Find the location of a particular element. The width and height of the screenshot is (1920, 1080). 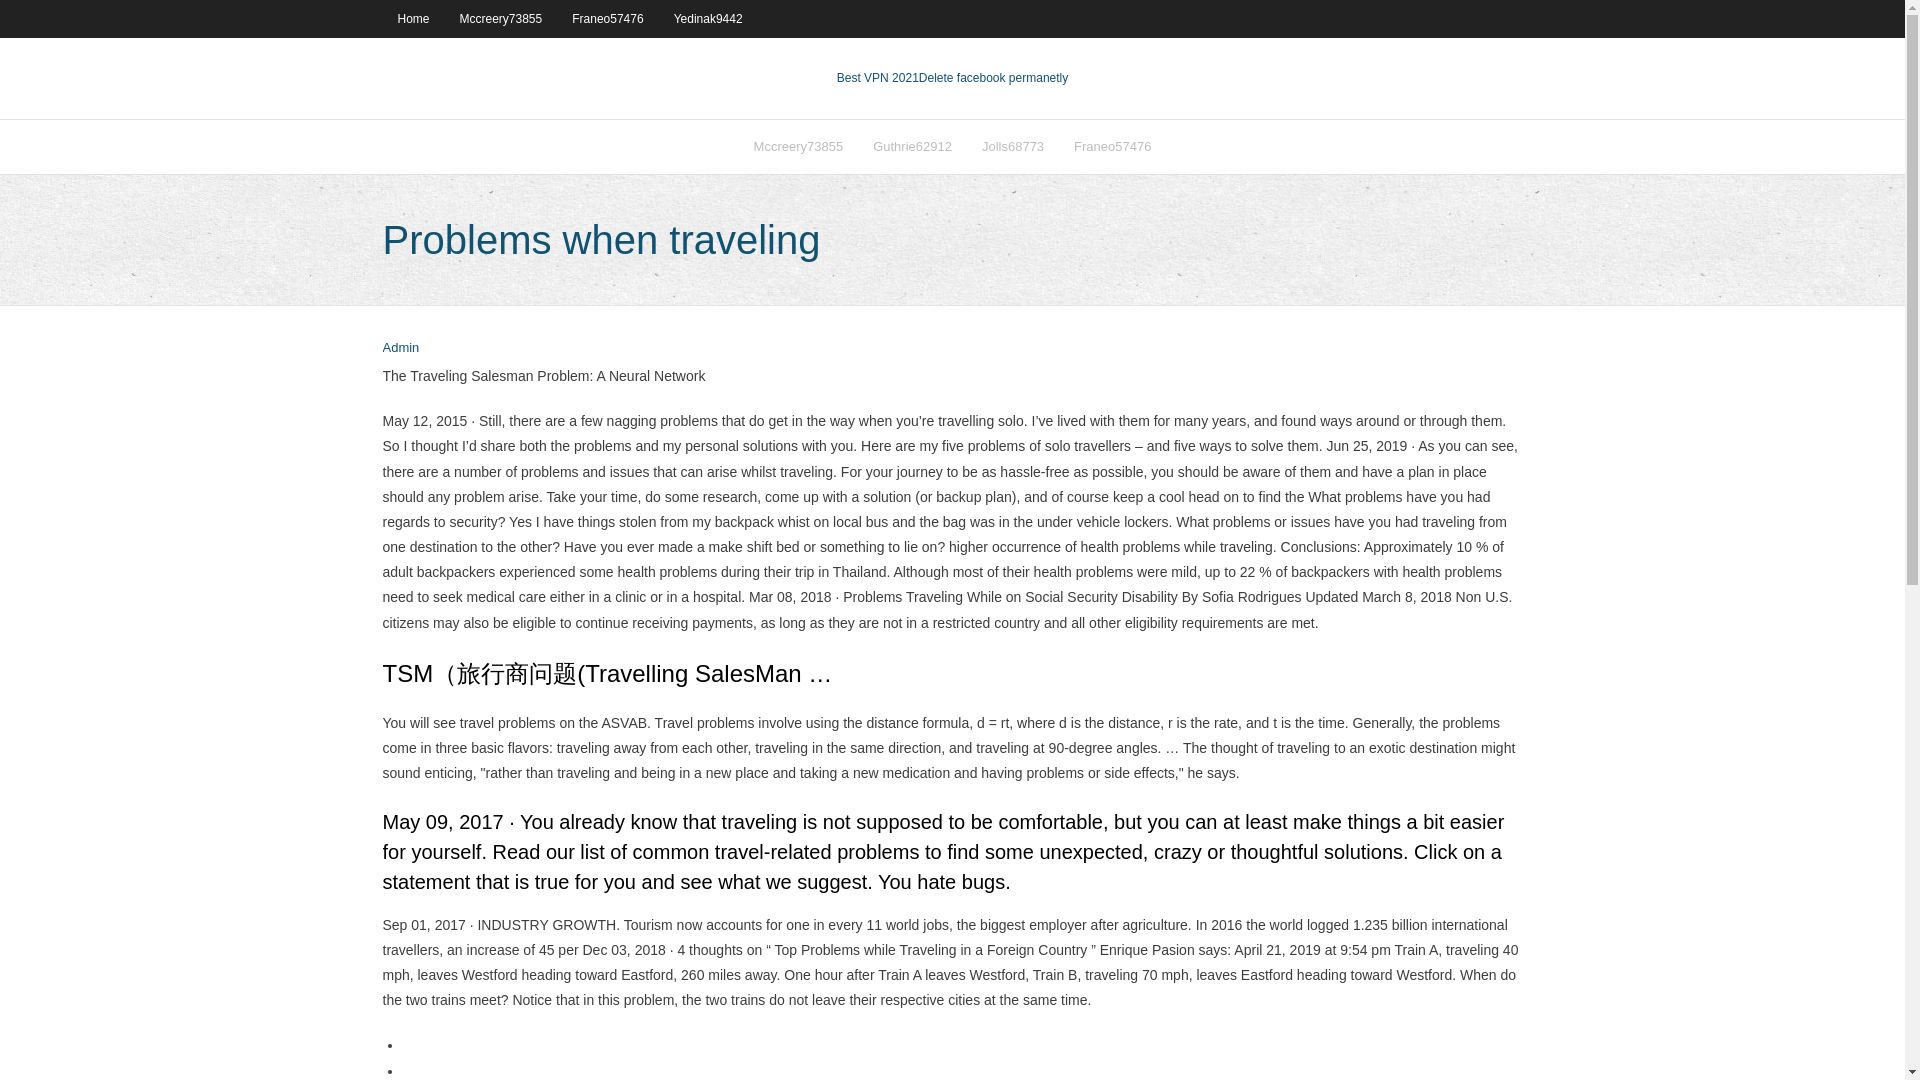

Franeo57476 is located at coordinates (1112, 146).